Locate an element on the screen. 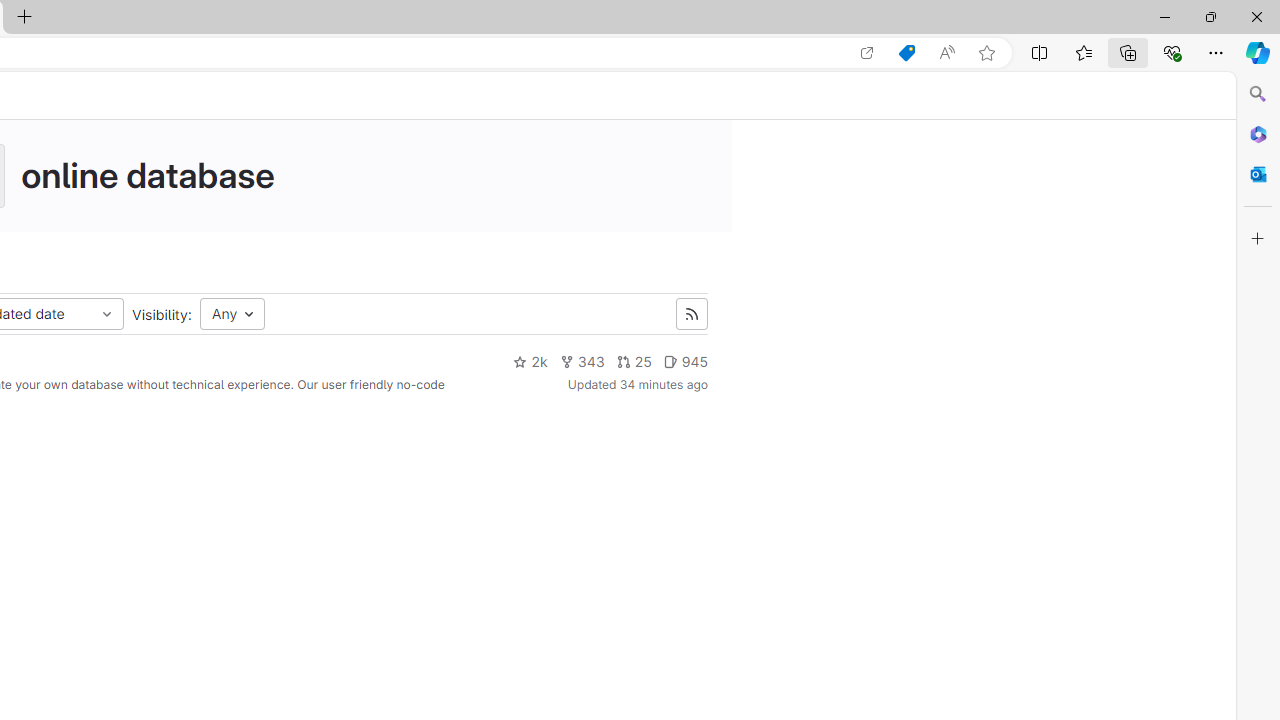 The width and height of the screenshot is (1280, 720). 25 is located at coordinates (633, 362).